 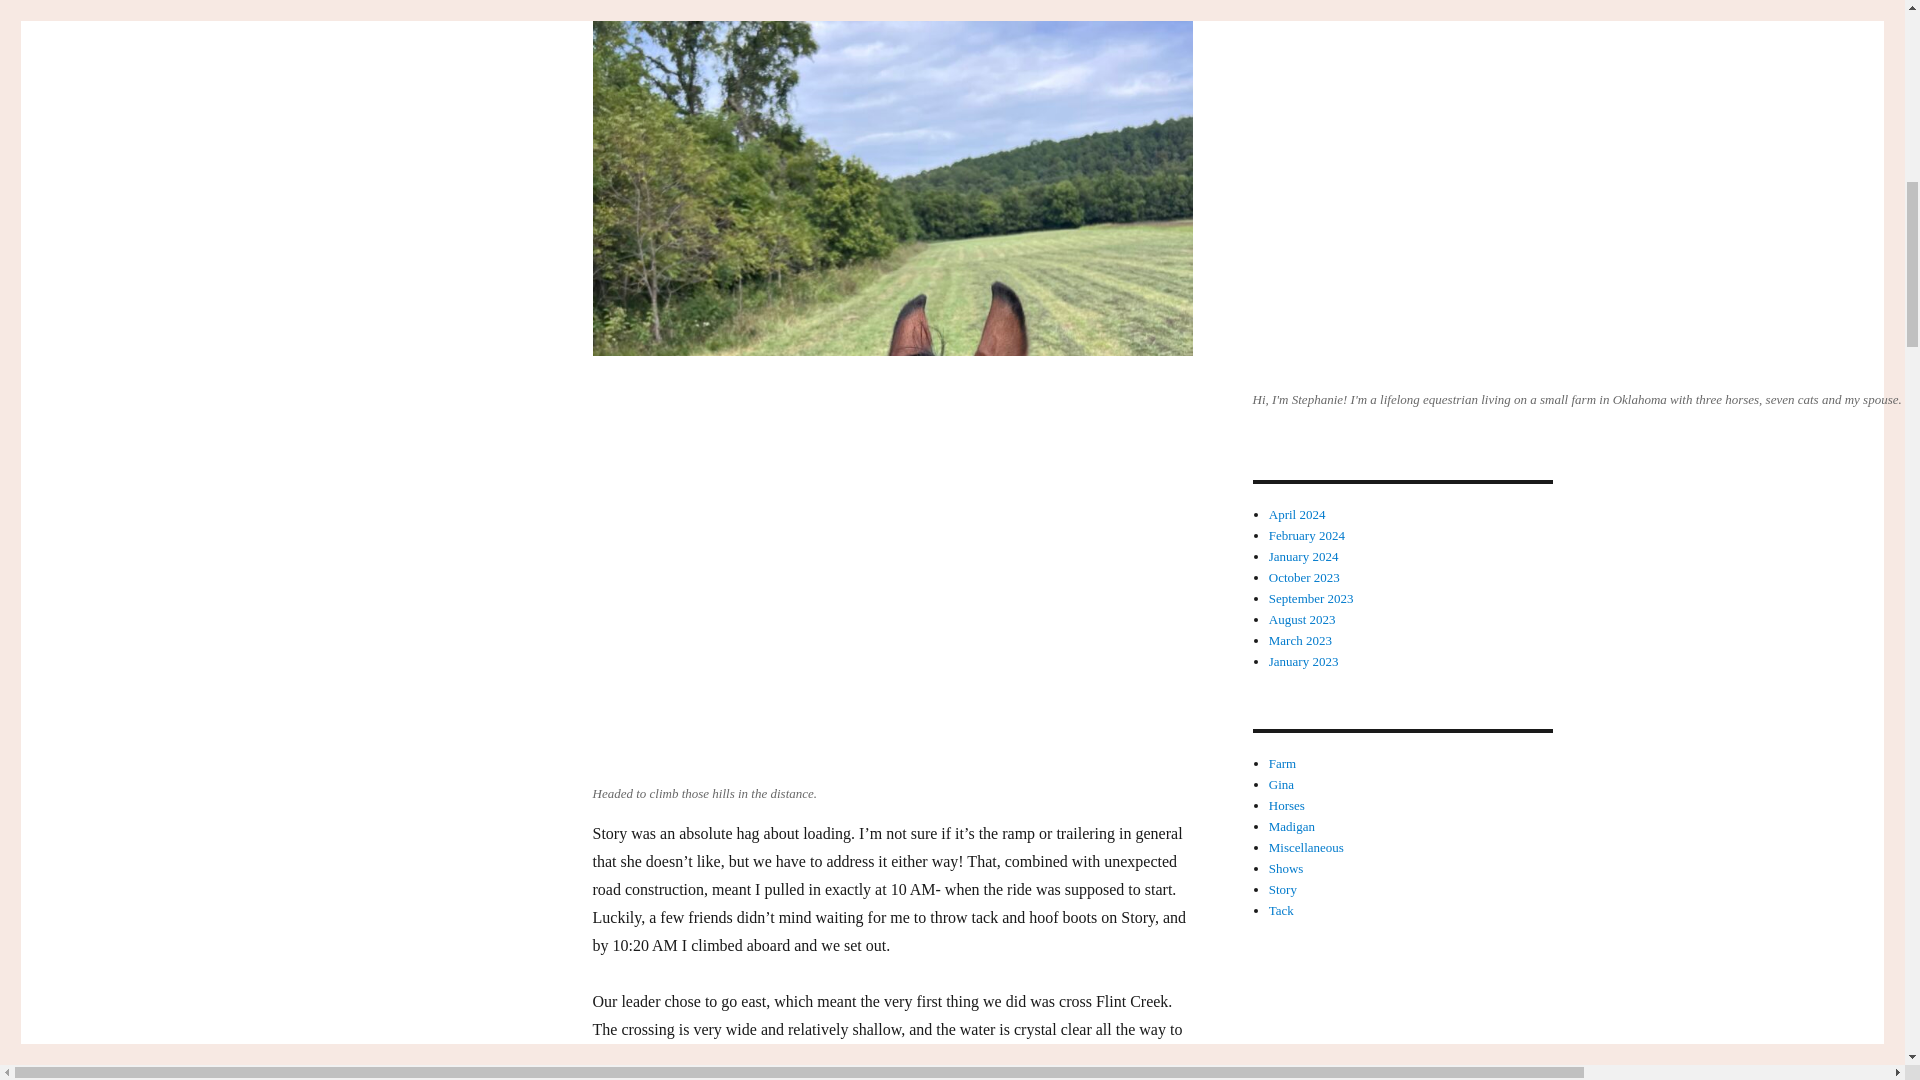 What do you see at coordinates (1282, 784) in the screenshot?
I see `Gina` at bounding box center [1282, 784].